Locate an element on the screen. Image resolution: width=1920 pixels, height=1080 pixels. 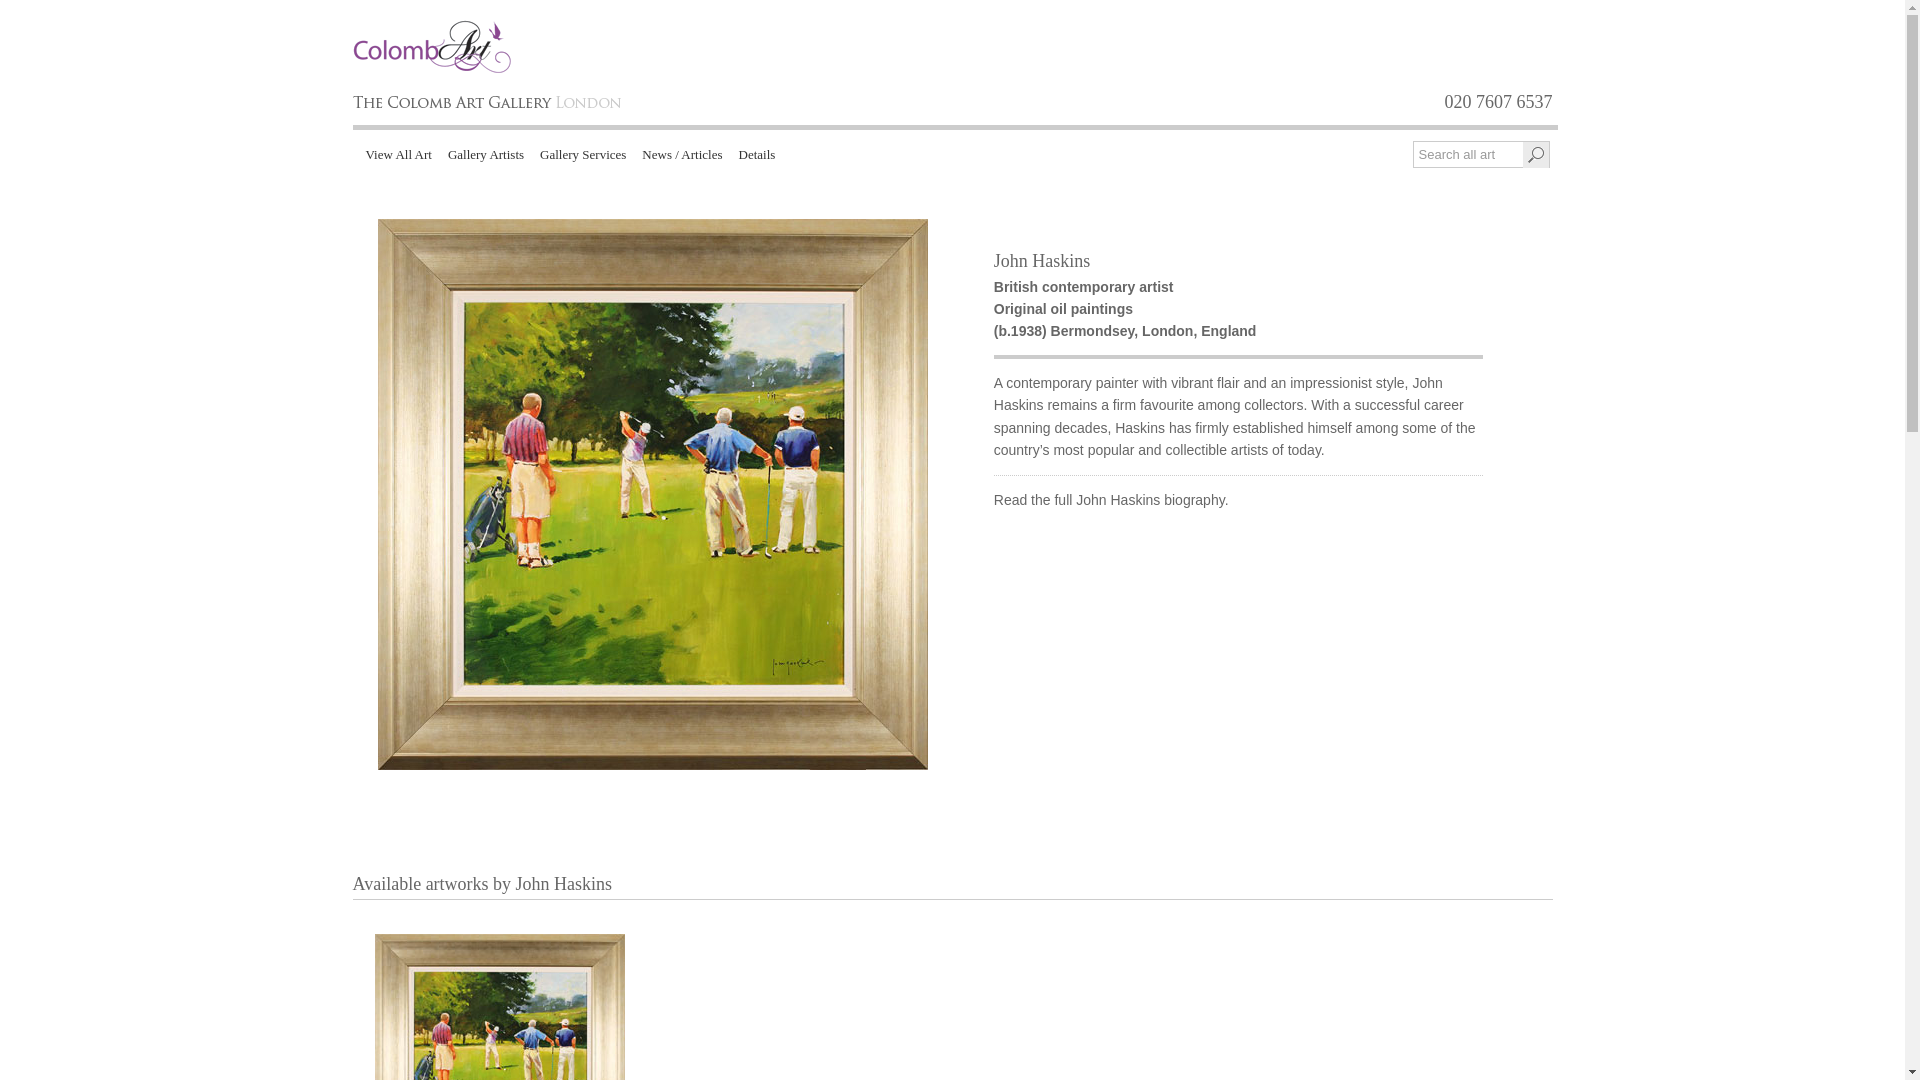
Gallery Services is located at coordinates (582, 152).